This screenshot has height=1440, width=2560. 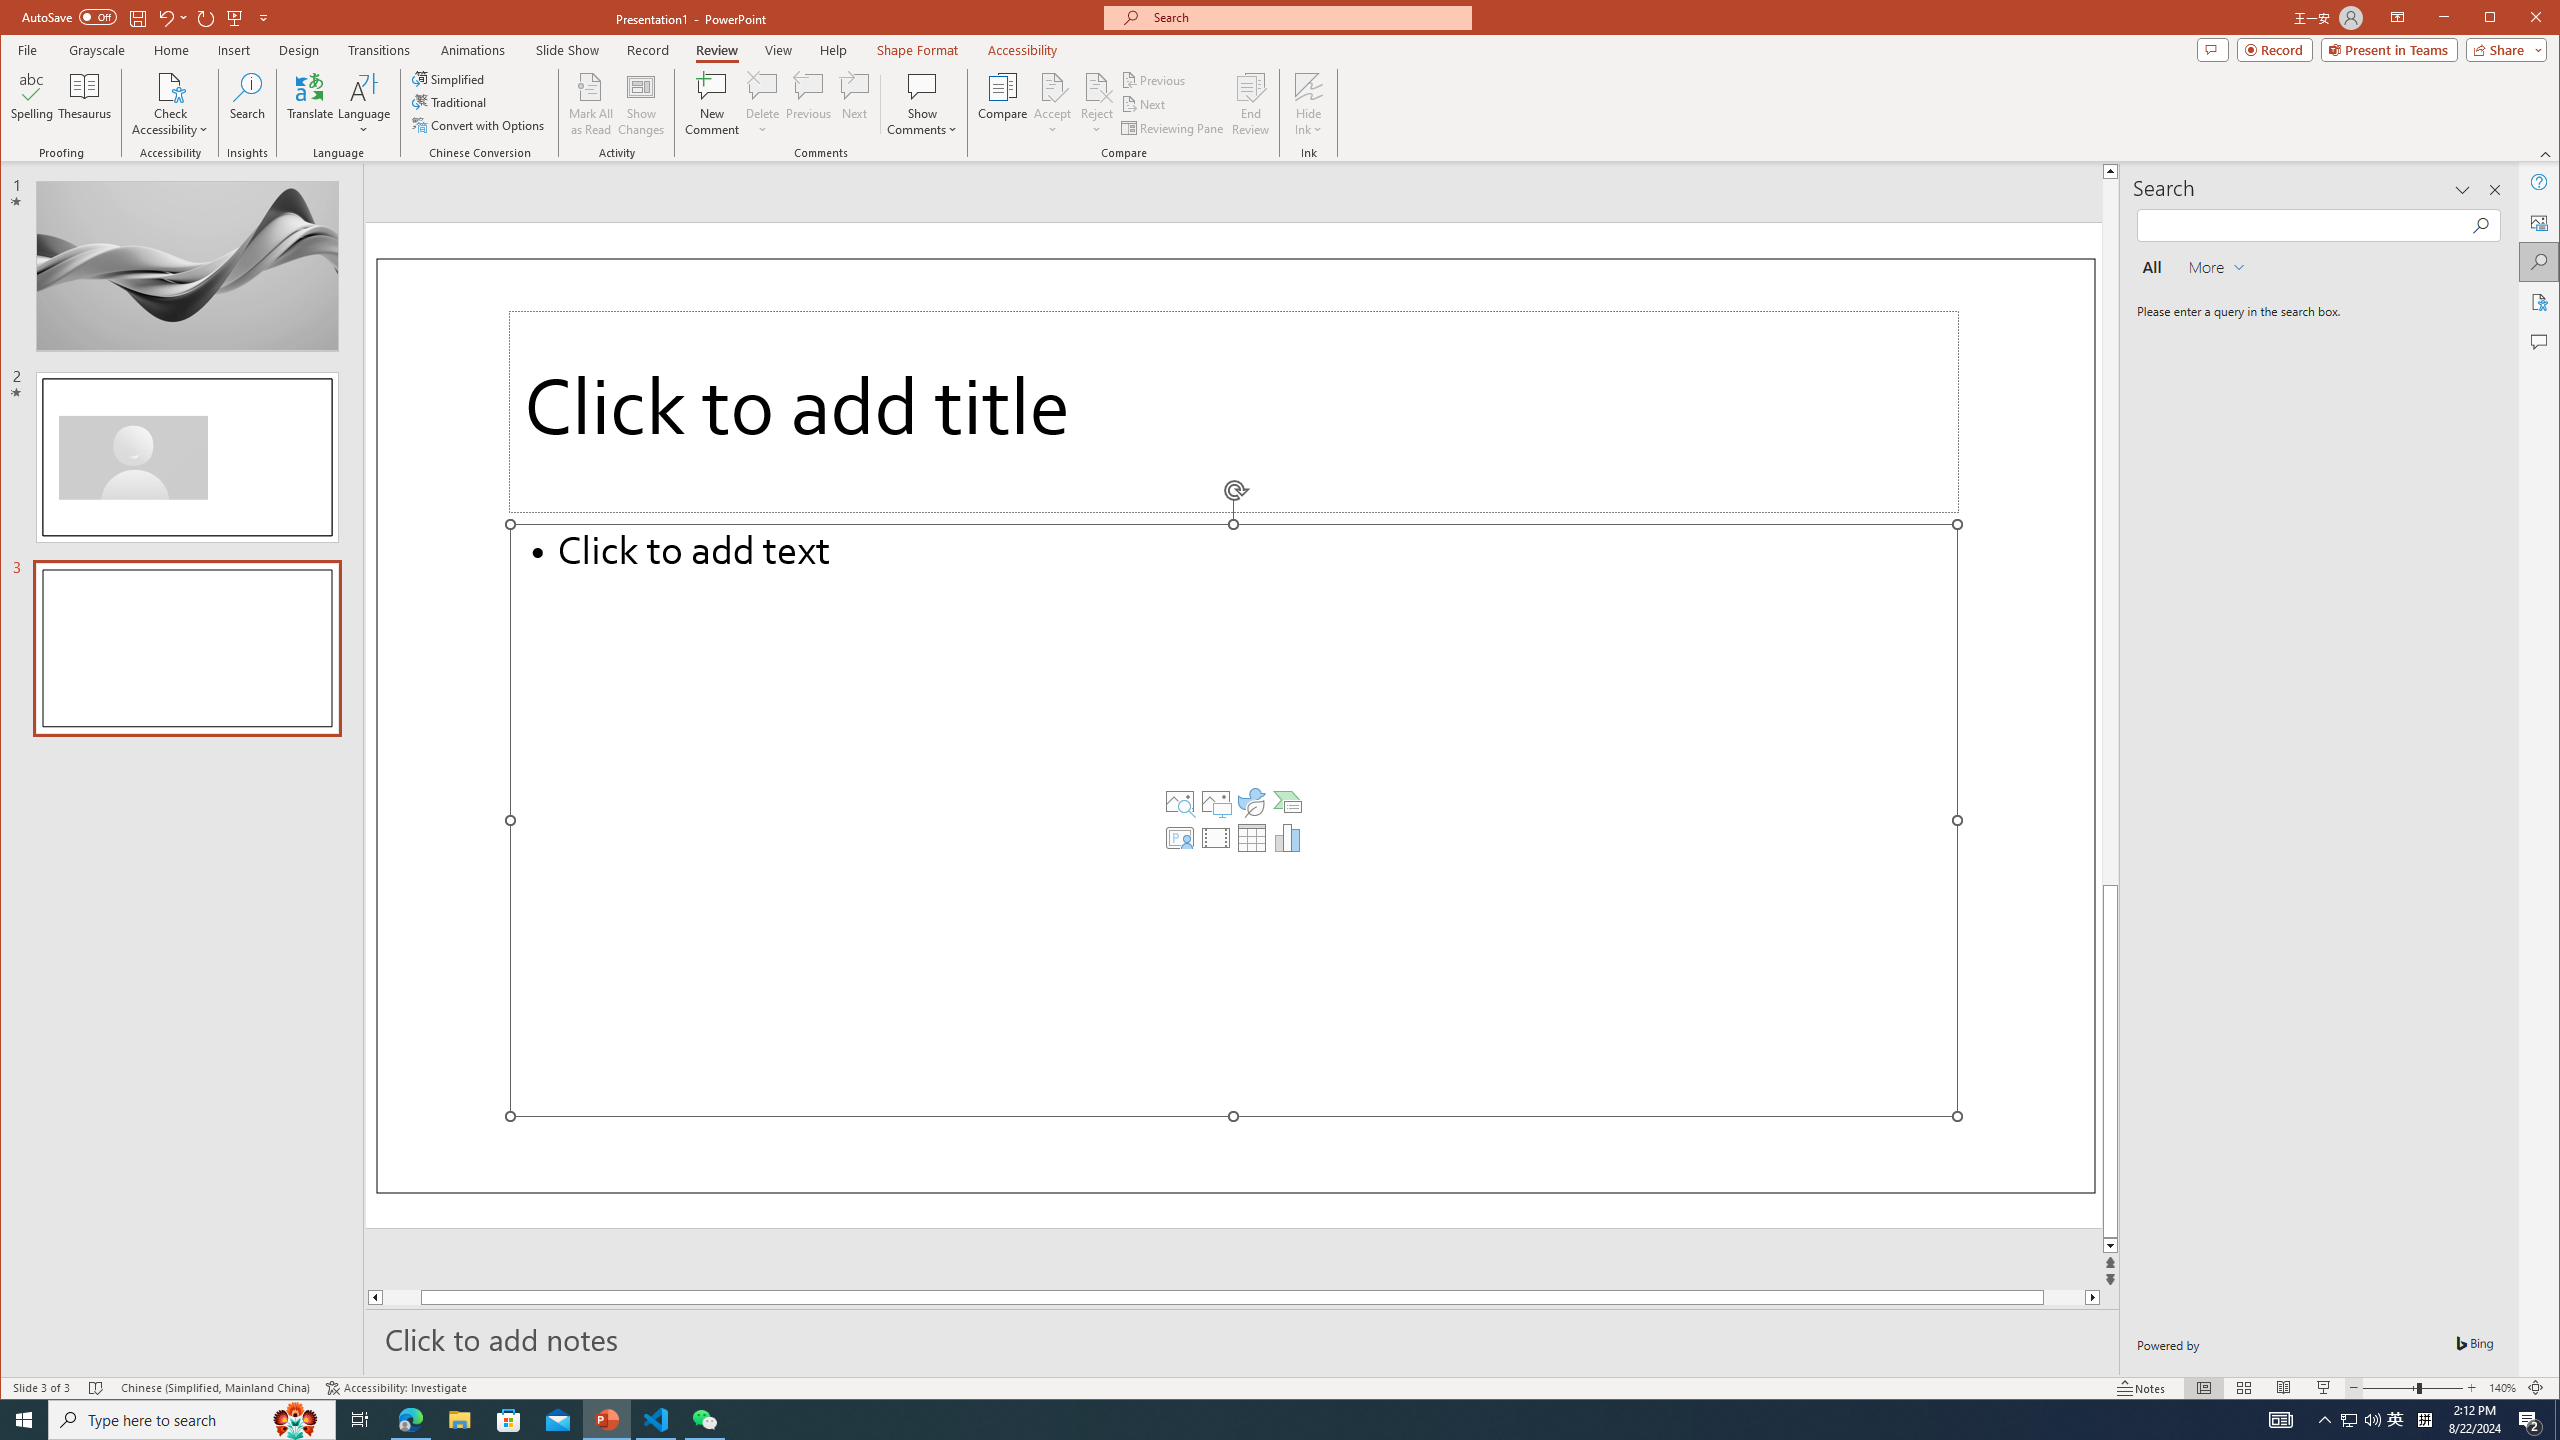 I want to click on Insert Cameo, so click(x=1180, y=838).